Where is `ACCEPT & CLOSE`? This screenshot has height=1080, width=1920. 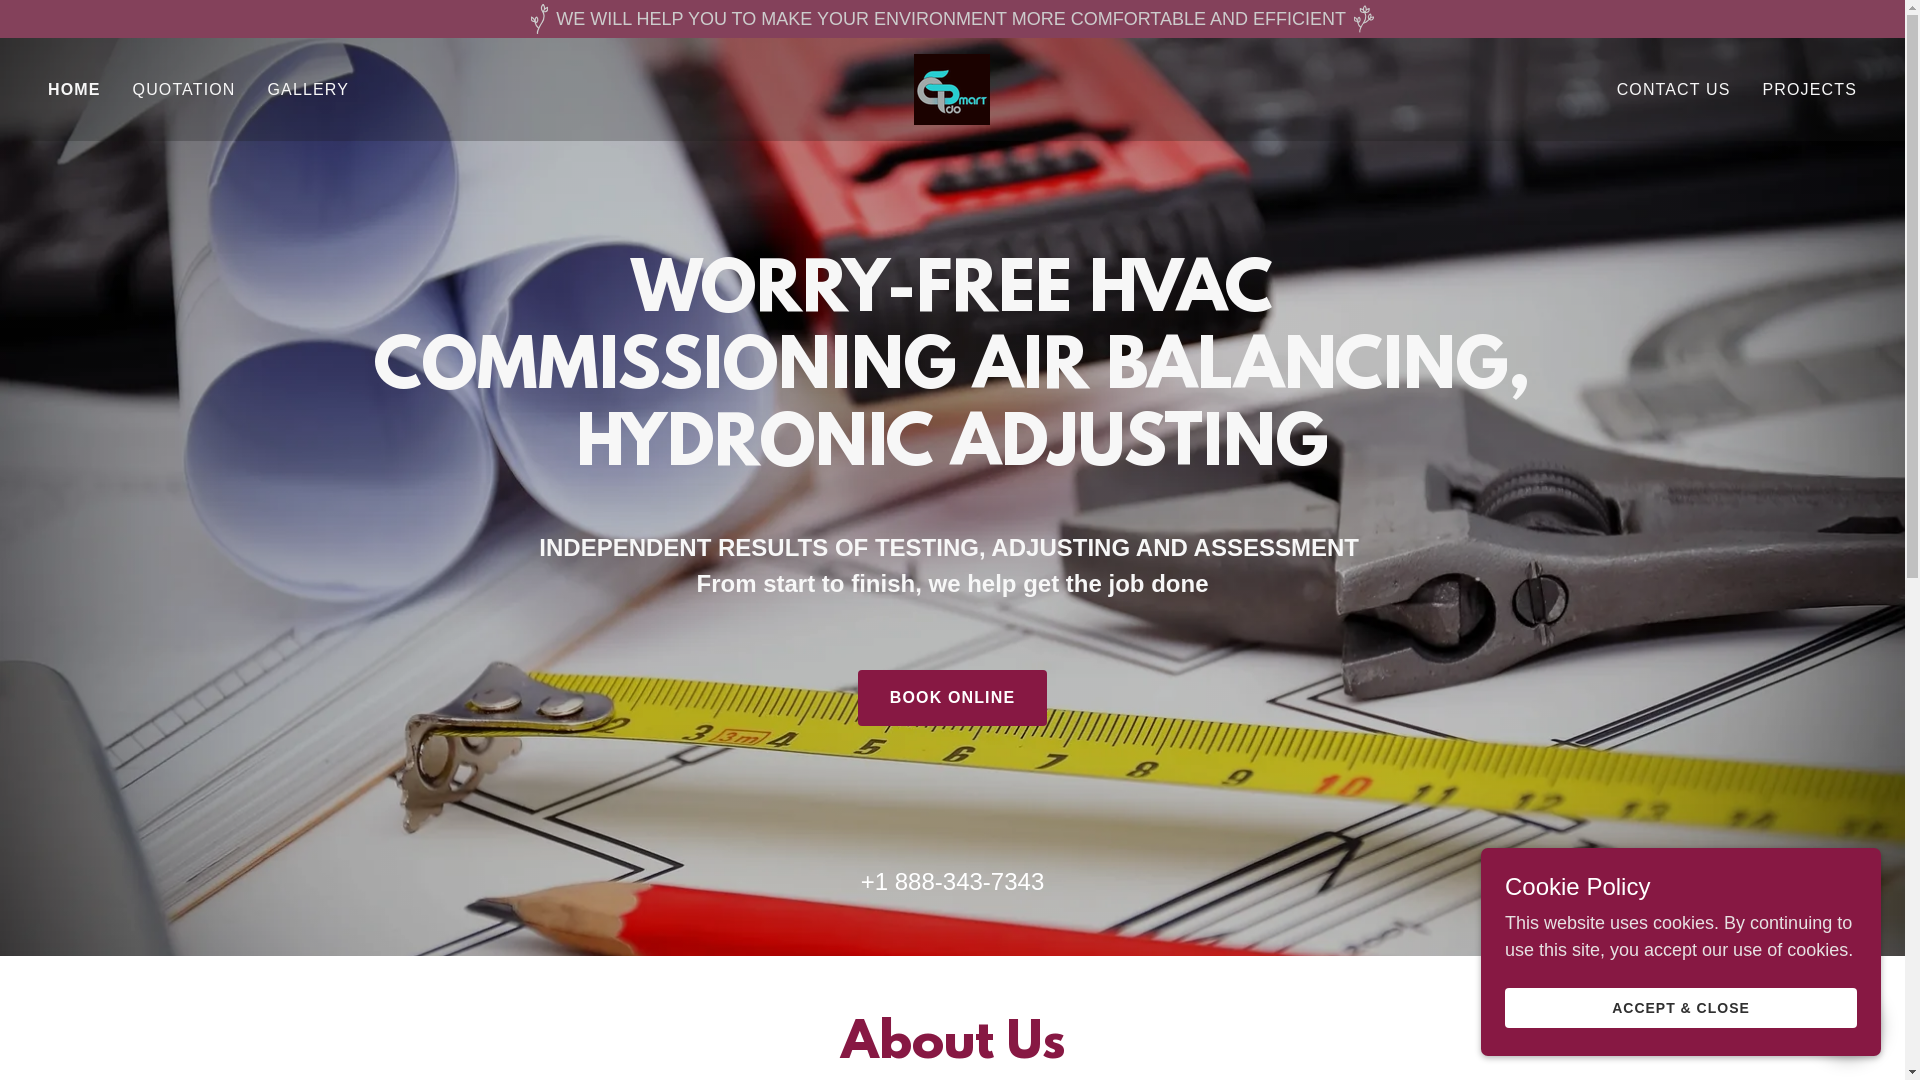
ACCEPT & CLOSE is located at coordinates (1681, 1008).